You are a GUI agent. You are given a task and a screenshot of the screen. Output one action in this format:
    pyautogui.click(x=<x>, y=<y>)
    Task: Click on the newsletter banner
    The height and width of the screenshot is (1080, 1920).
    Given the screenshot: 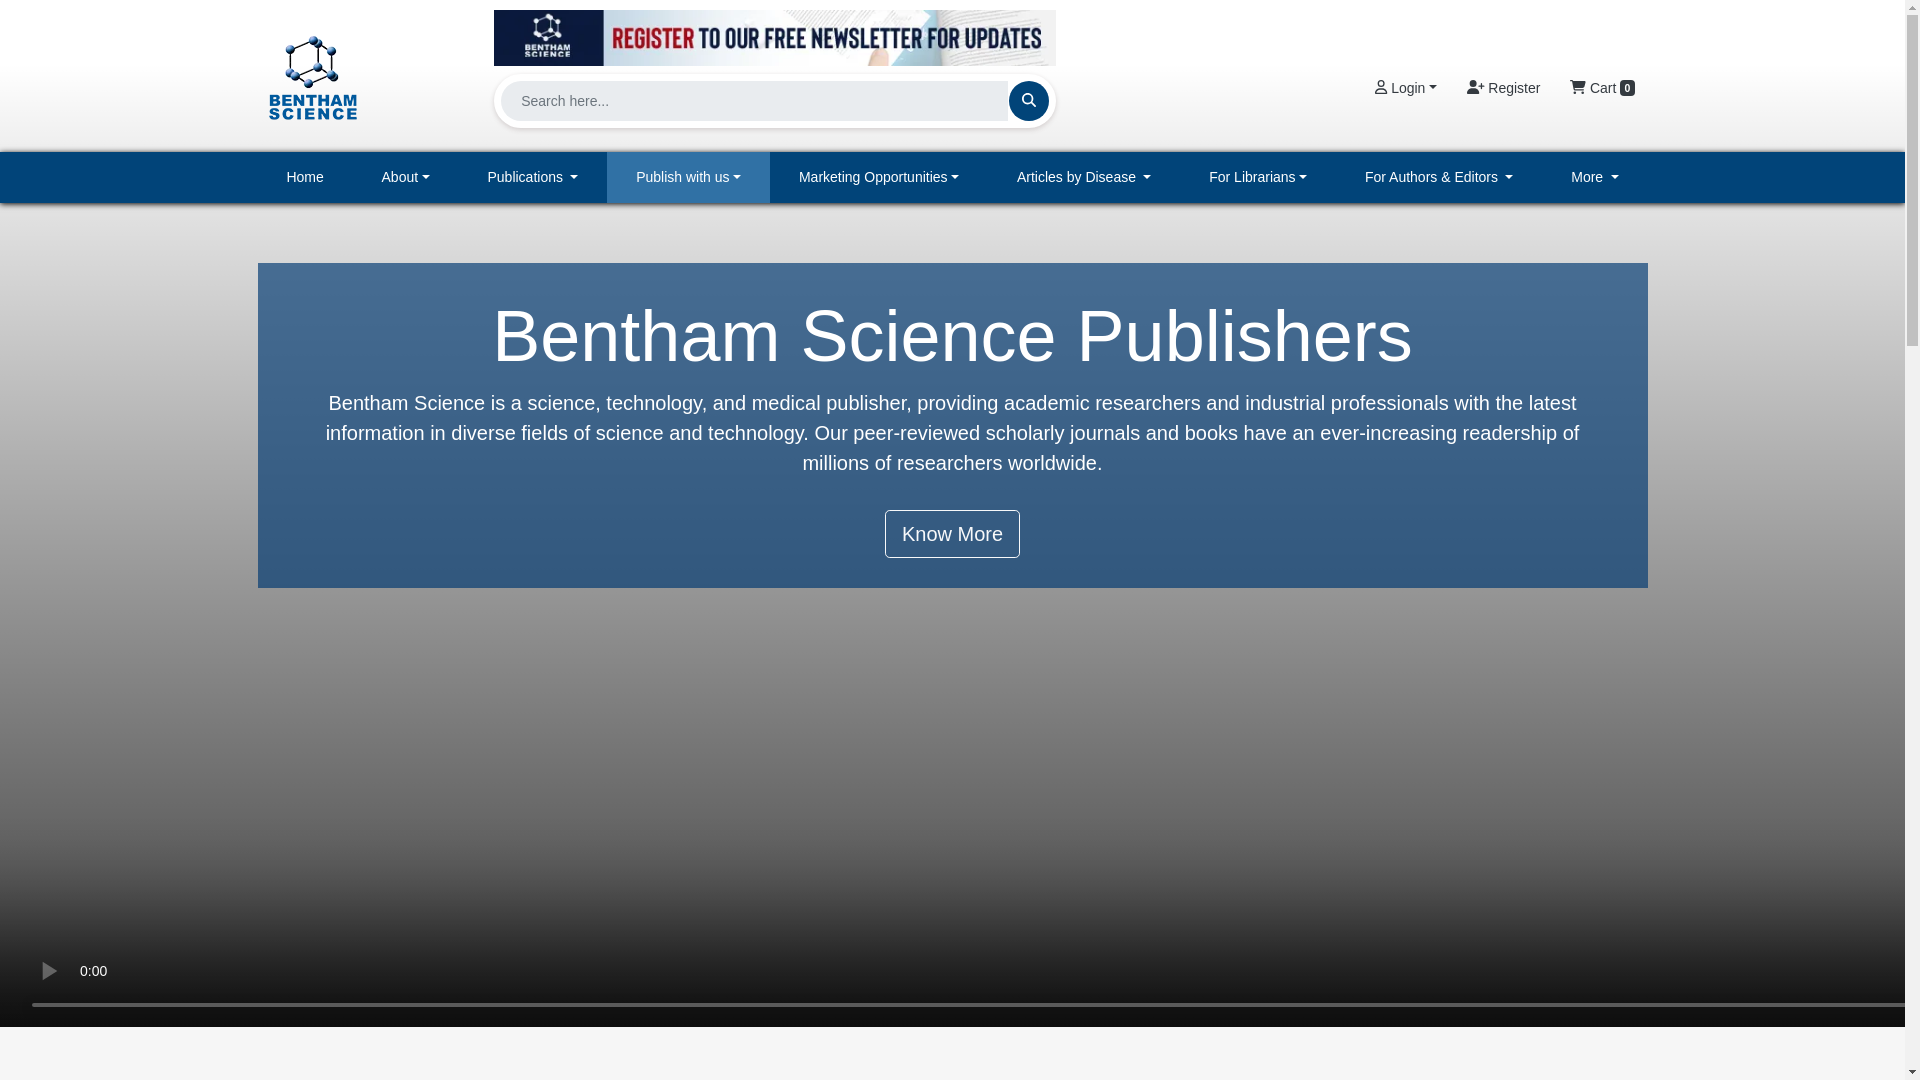 What is the action you would take?
    pyautogui.click(x=774, y=32)
    